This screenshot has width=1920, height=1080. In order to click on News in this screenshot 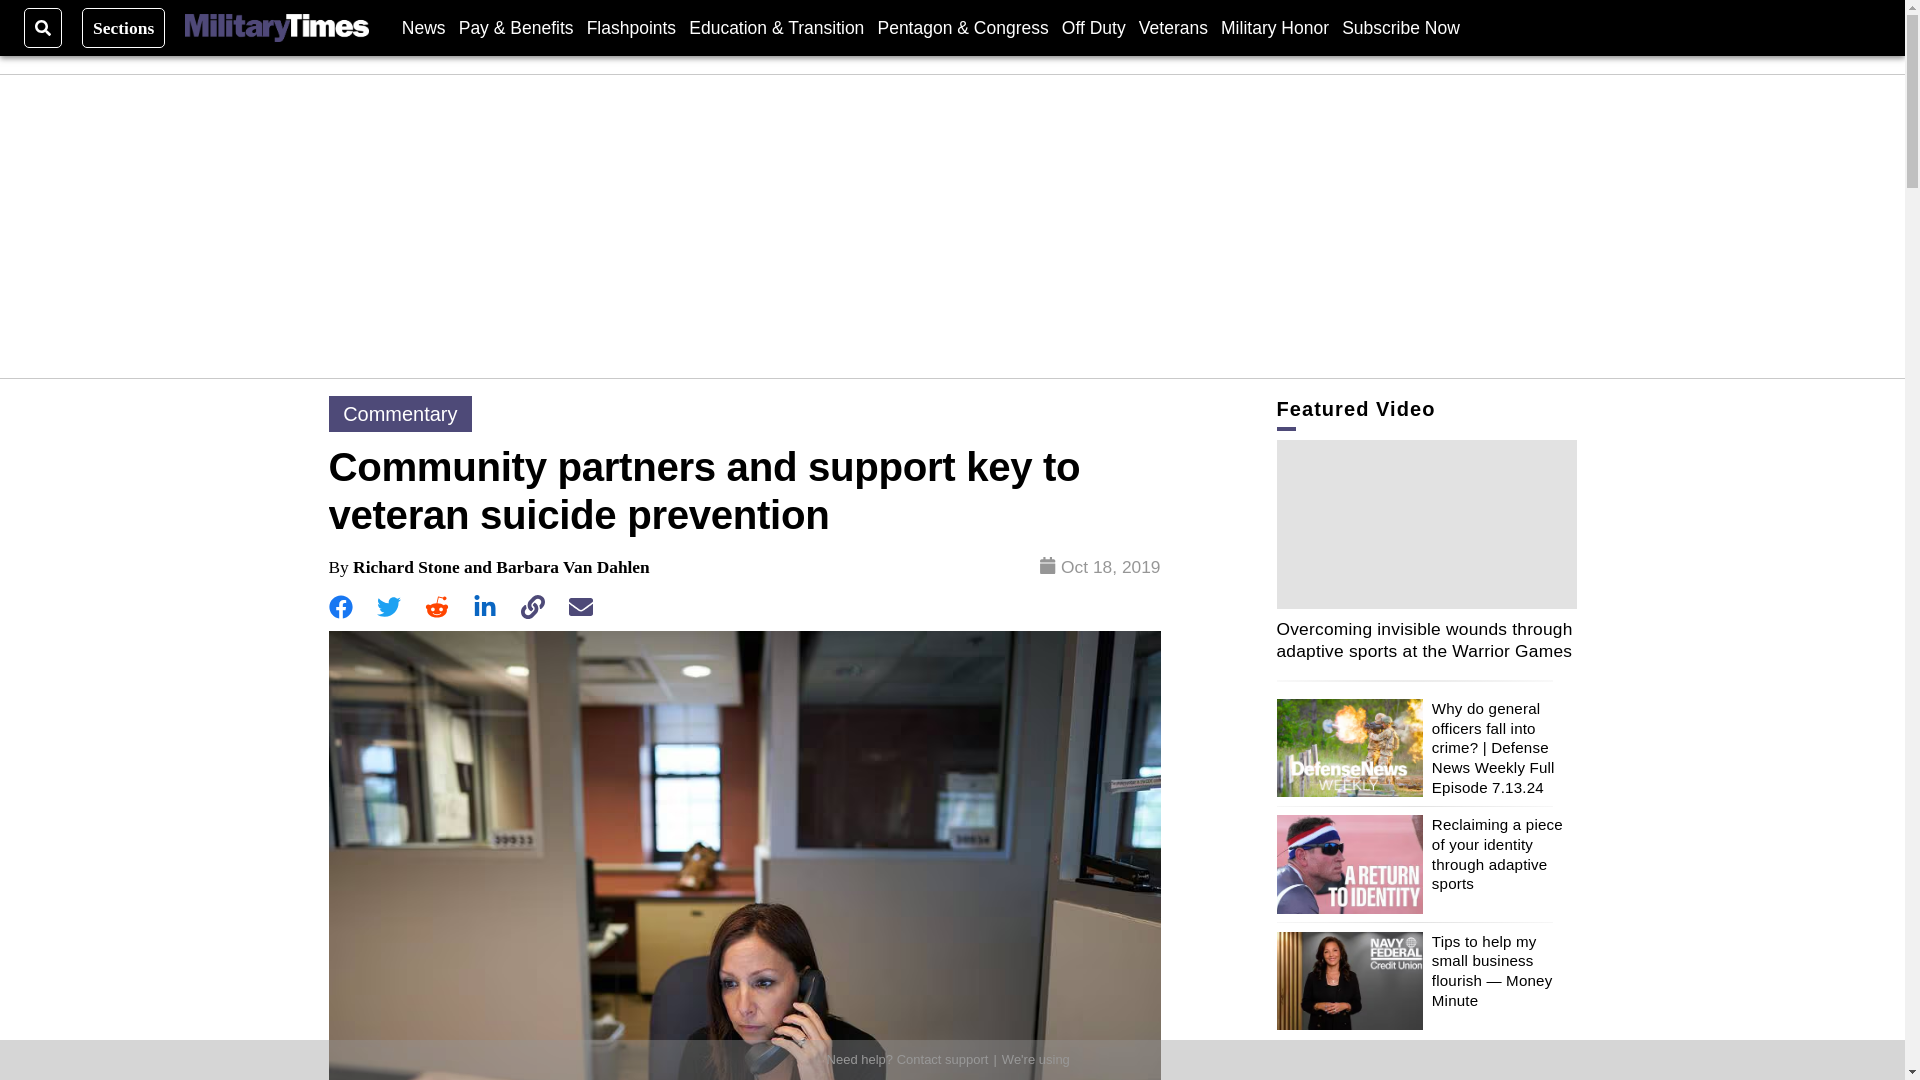, I will do `click(423, 27)`.